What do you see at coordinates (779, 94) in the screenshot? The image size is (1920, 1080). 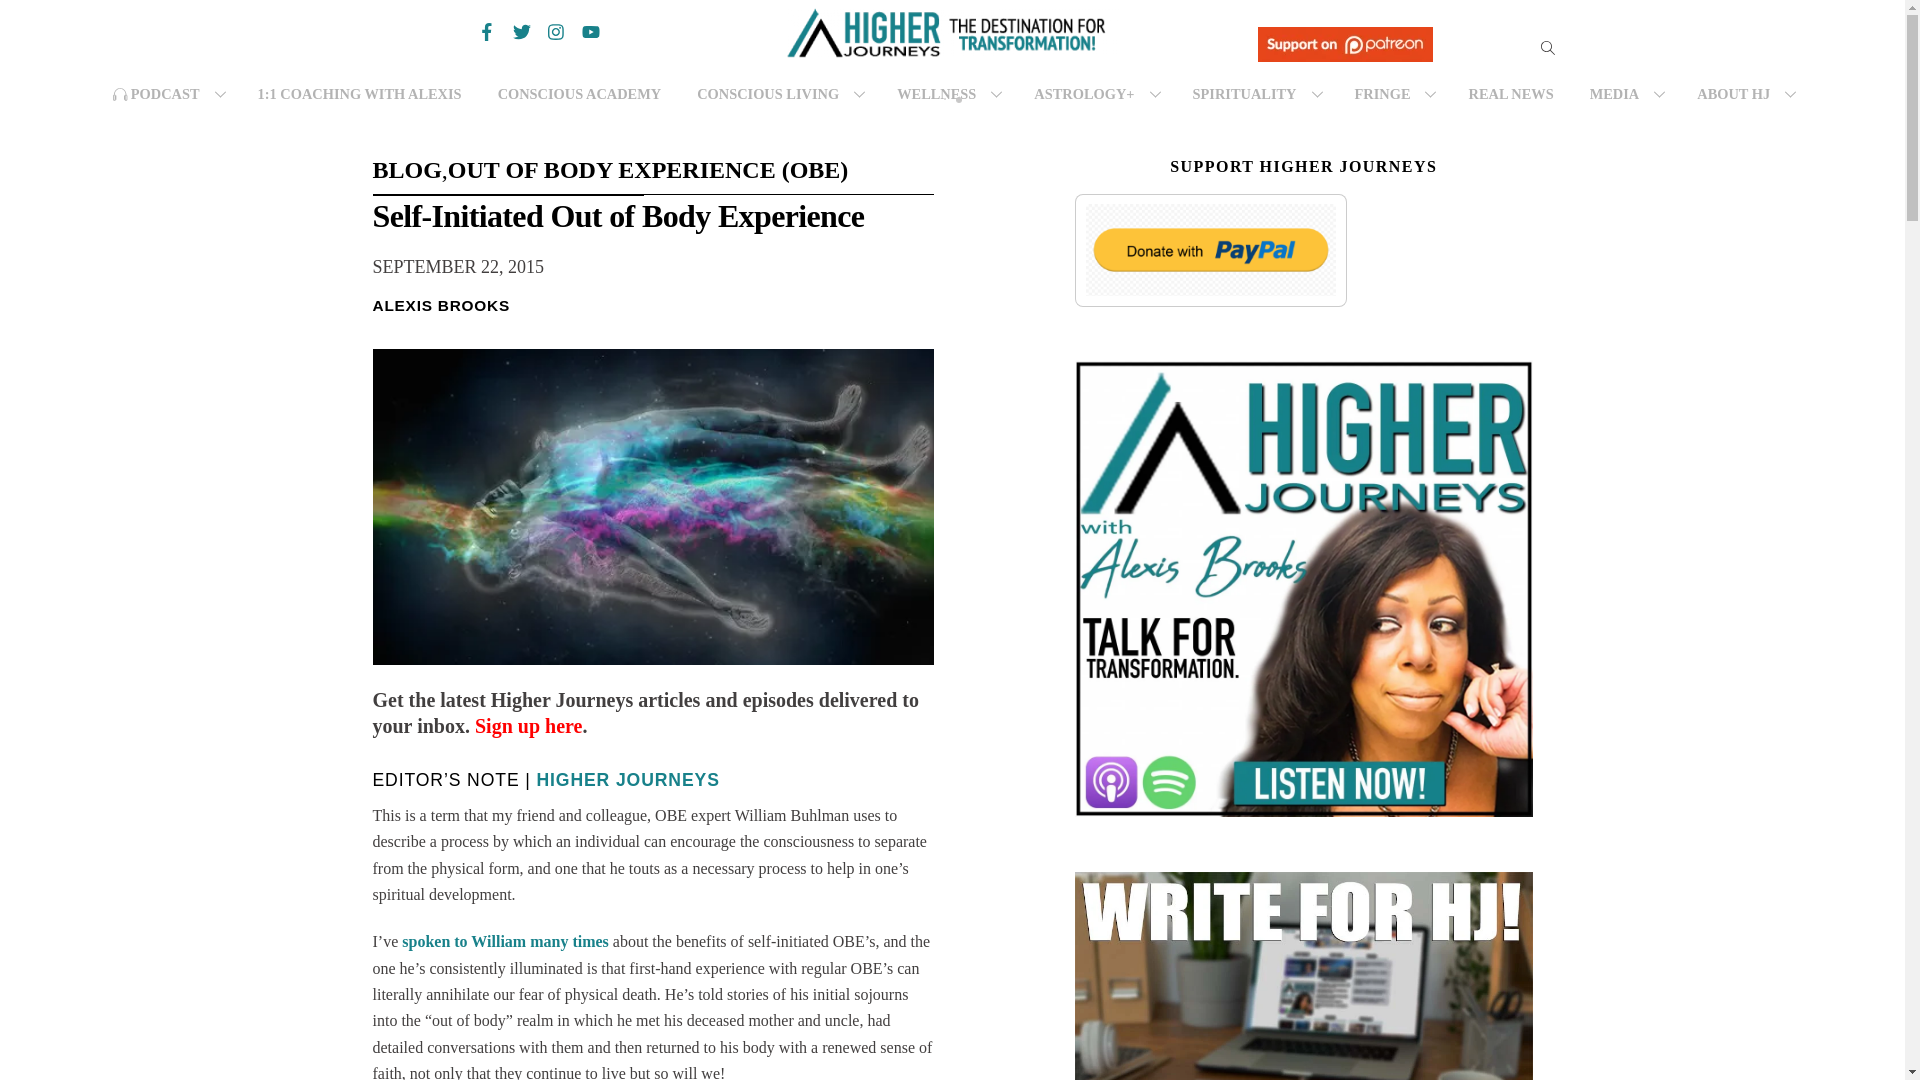 I see `CONSCIOUS LIVING` at bounding box center [779, 94].